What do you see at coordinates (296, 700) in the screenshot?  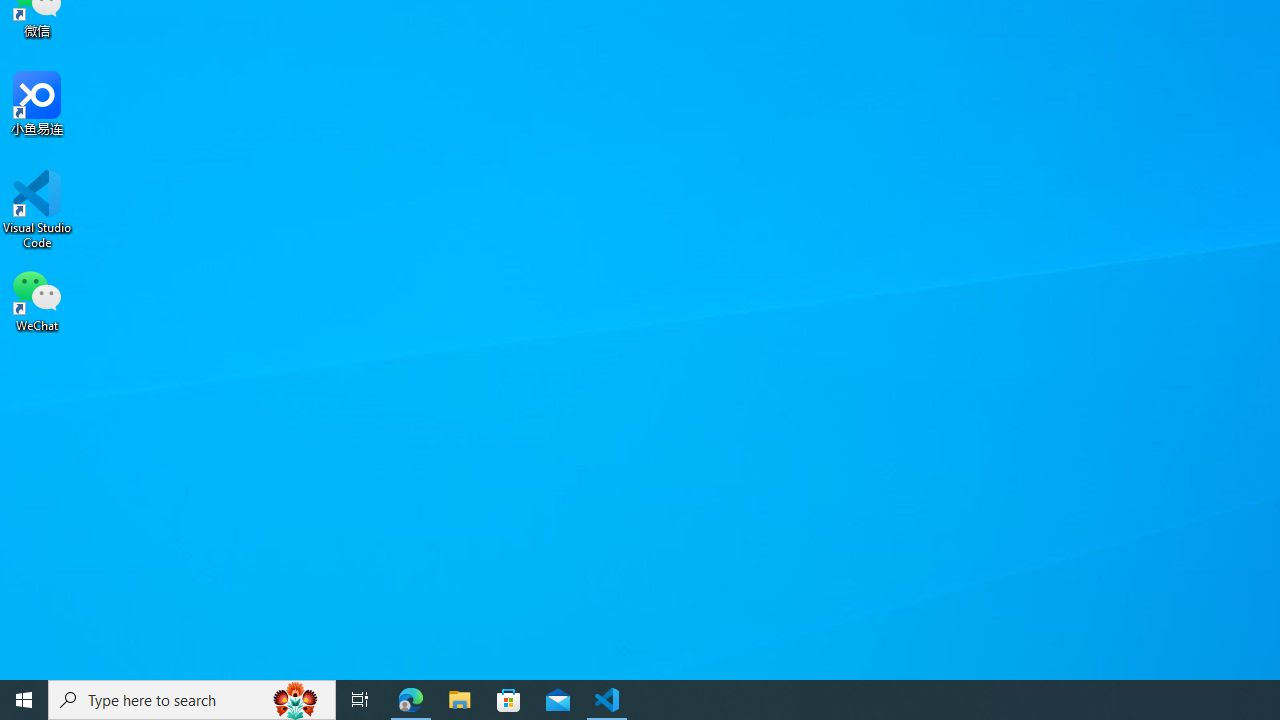 I see `Search highlights icon opens search home window` at bounding box center [296, 700].